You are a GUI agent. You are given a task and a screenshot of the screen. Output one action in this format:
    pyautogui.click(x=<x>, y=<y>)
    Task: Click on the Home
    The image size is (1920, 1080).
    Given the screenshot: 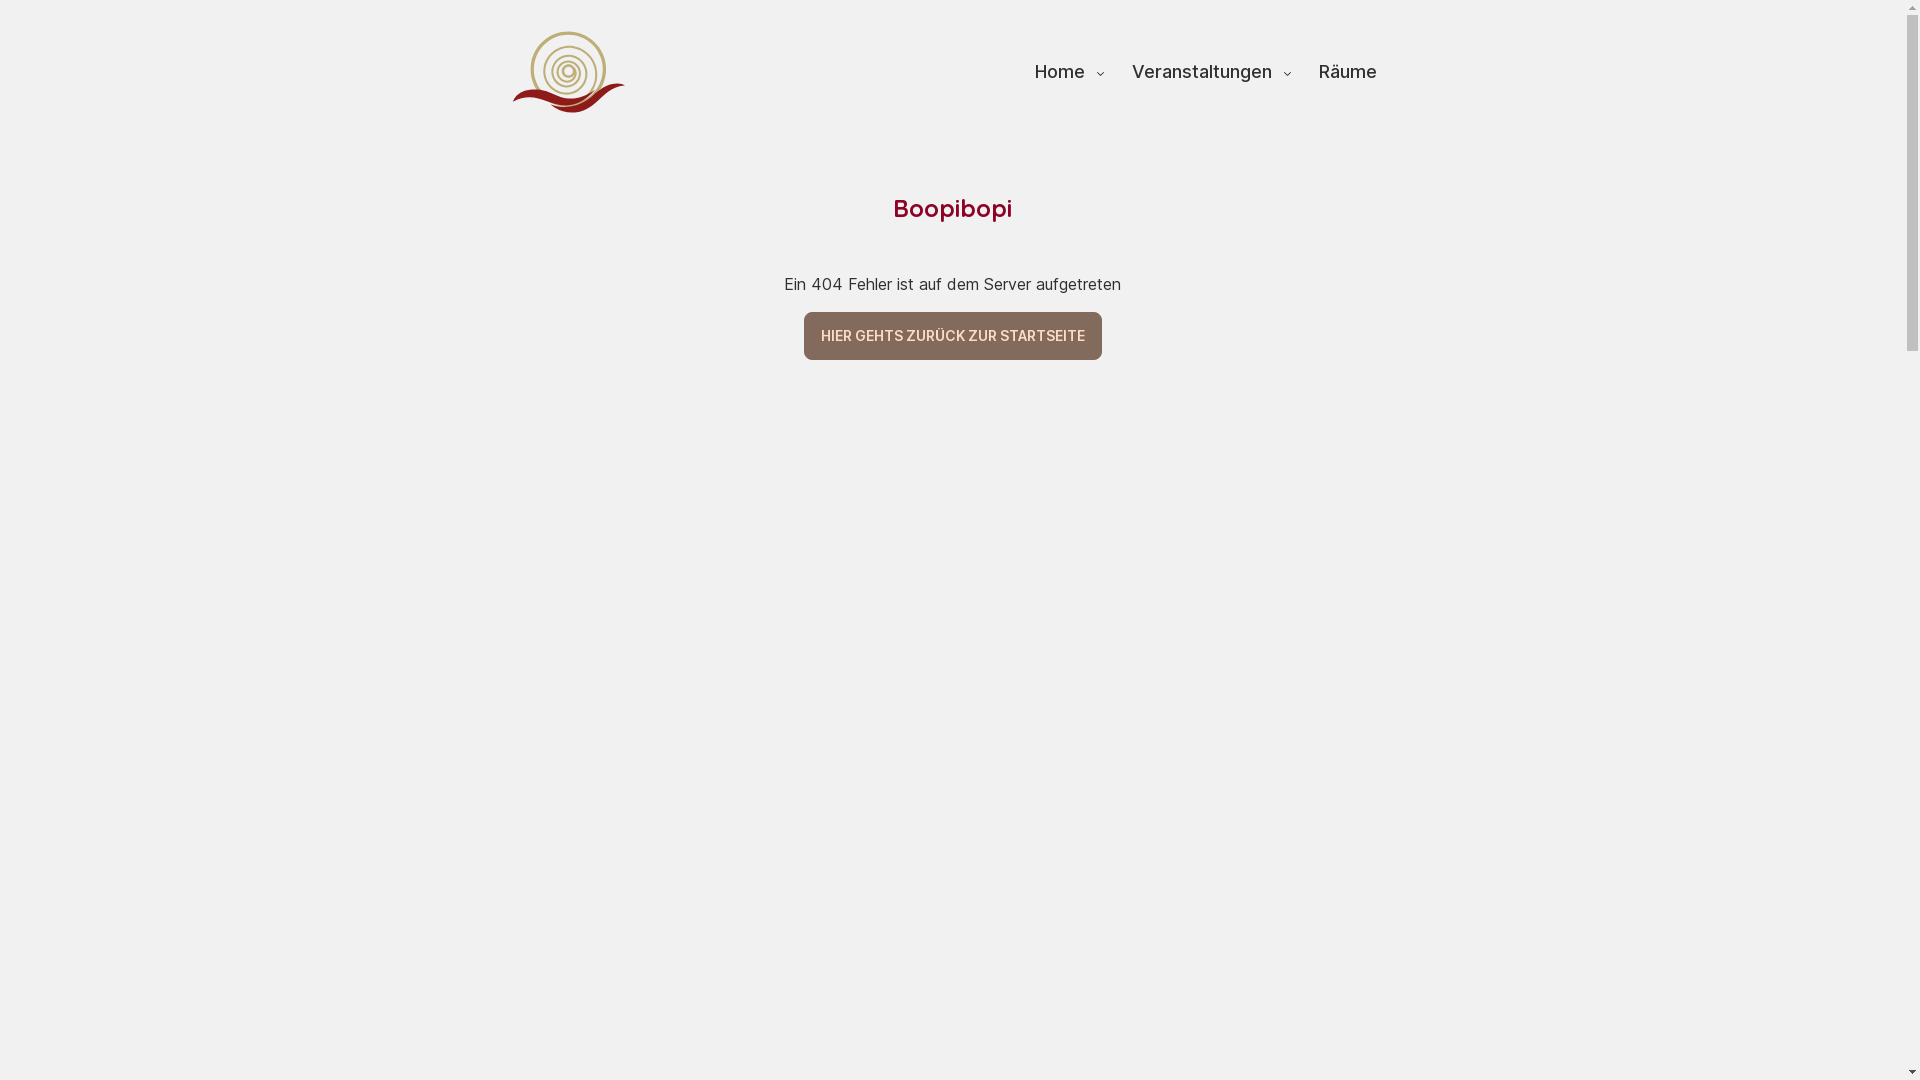 What is the action you would take?
    pyautogui.click(x=1070, y=72)
    